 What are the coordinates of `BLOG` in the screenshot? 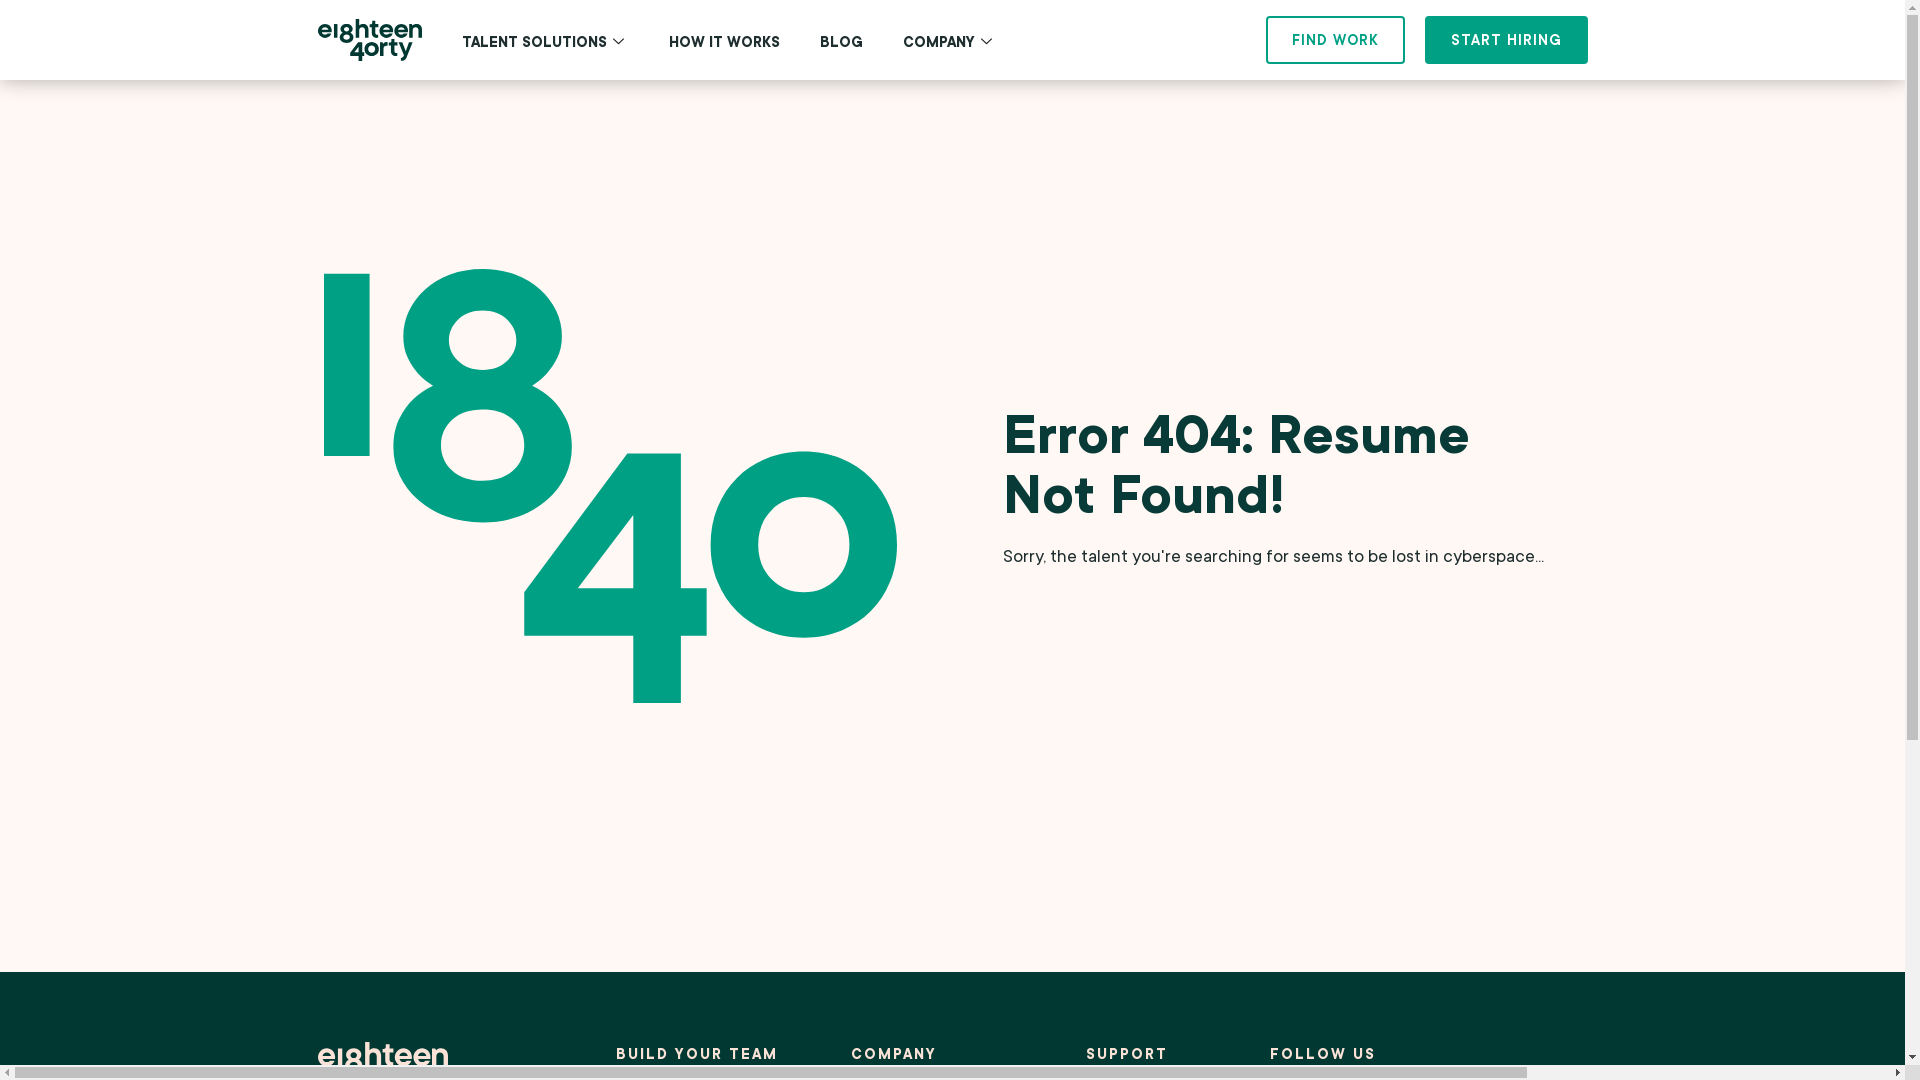 It's located at (842, 42).